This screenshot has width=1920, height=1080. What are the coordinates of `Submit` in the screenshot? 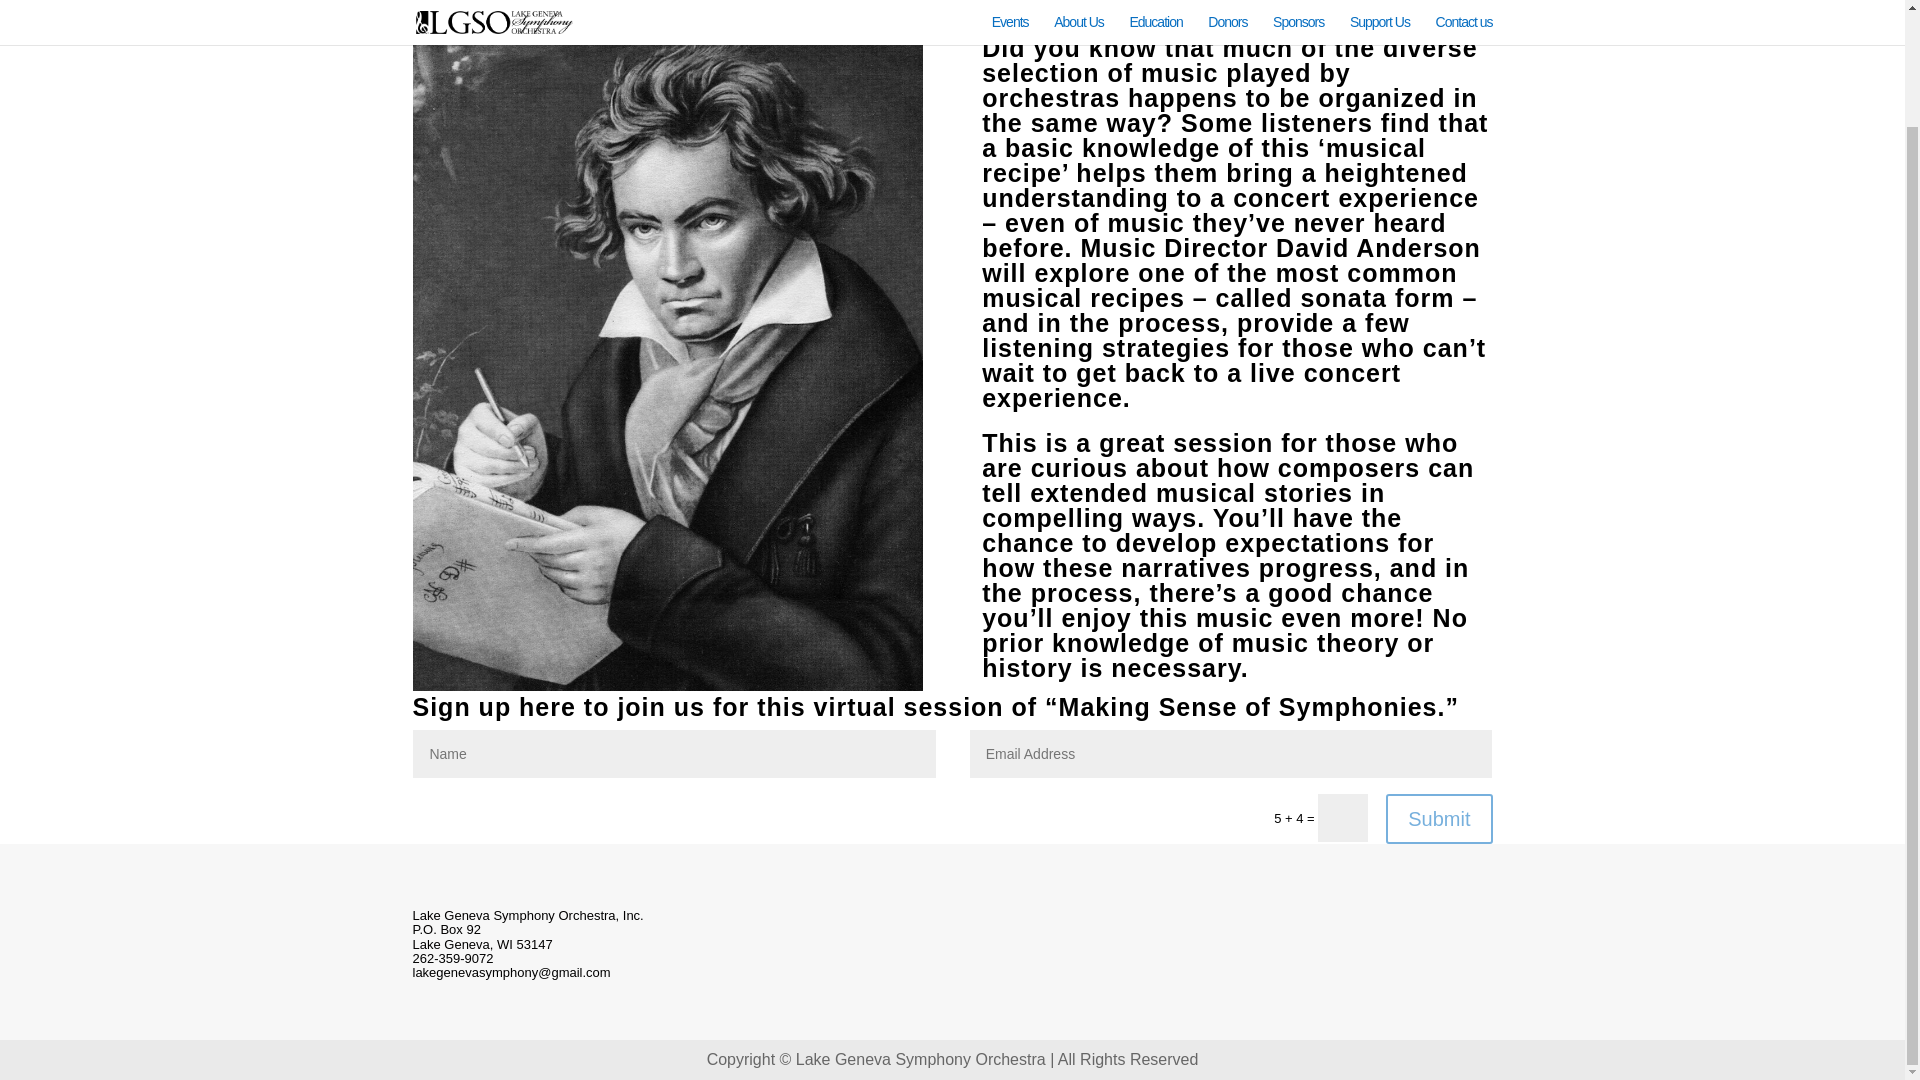 It's located at (1438, 818).